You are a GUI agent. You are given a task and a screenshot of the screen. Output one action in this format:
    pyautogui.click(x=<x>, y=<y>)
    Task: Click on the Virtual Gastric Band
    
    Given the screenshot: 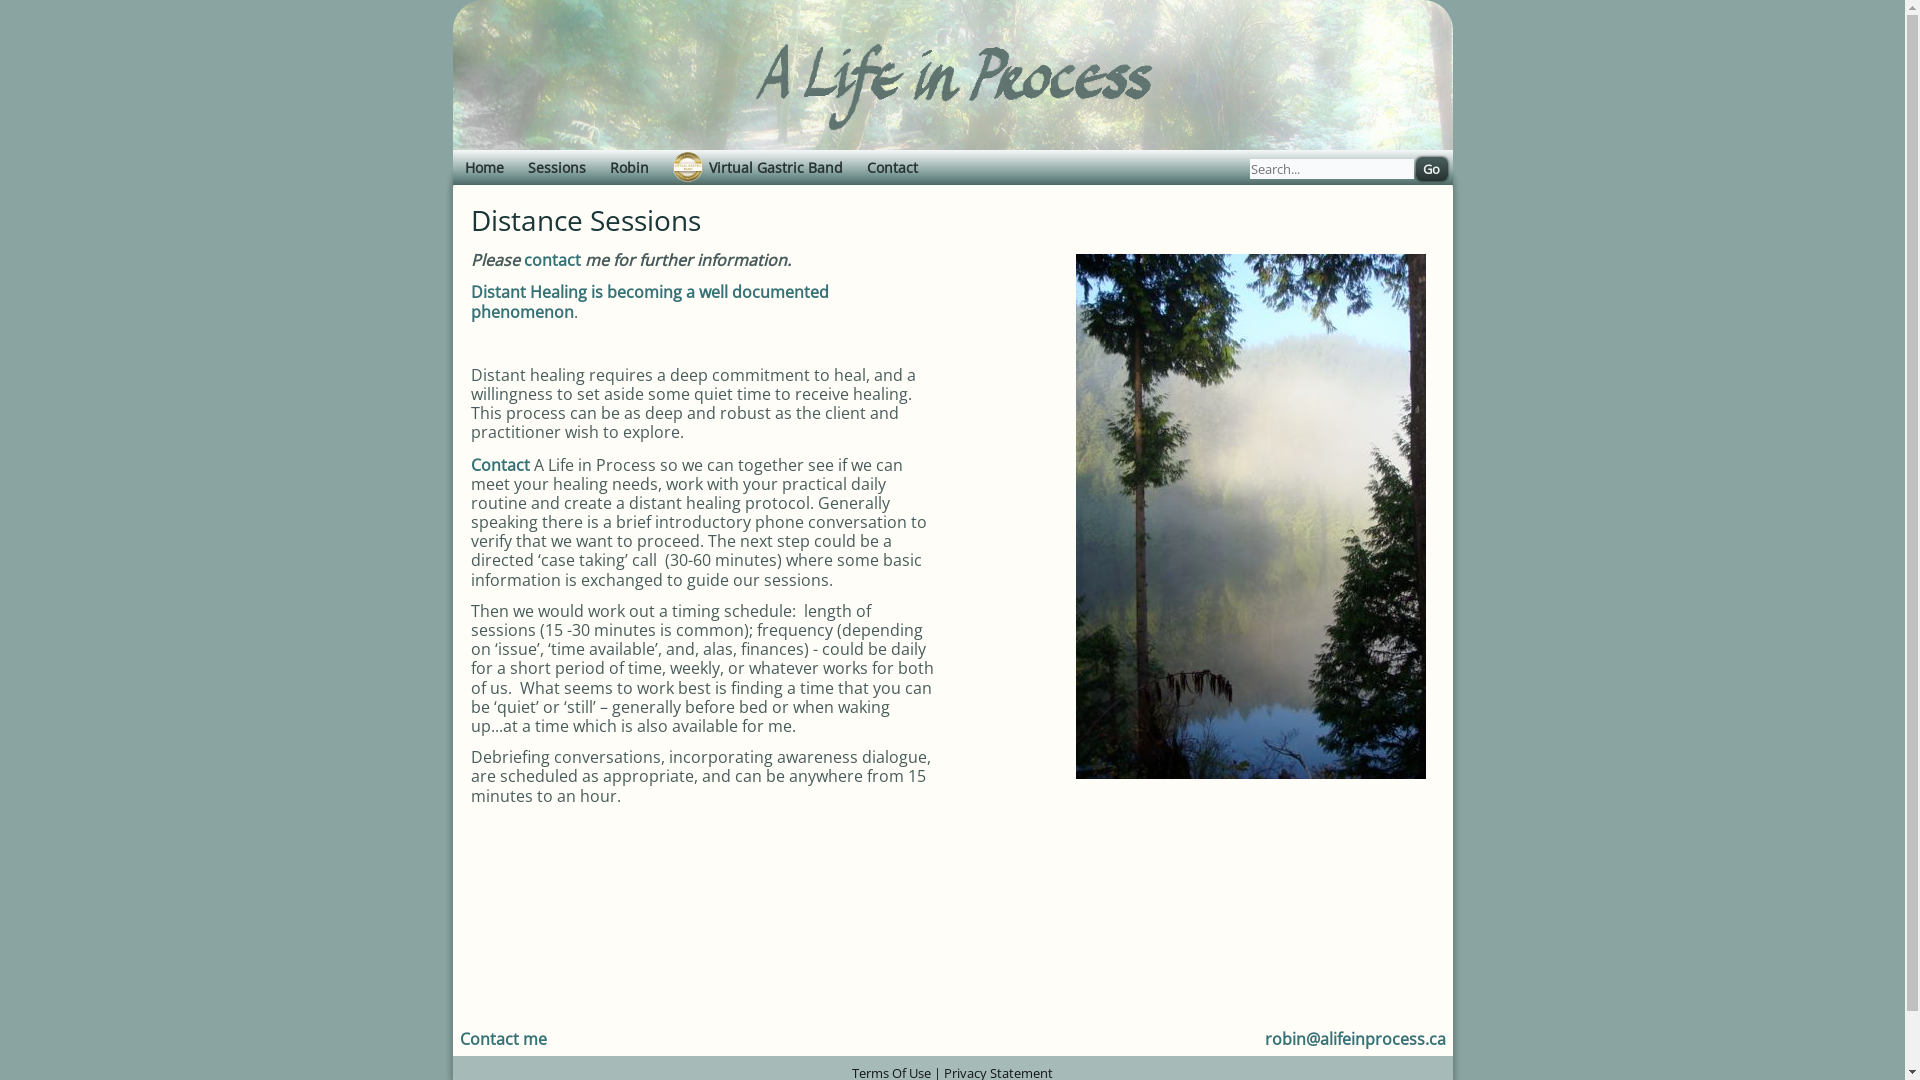 What is the action you would take?
    pyautogui.click(x=757, y=168)
    